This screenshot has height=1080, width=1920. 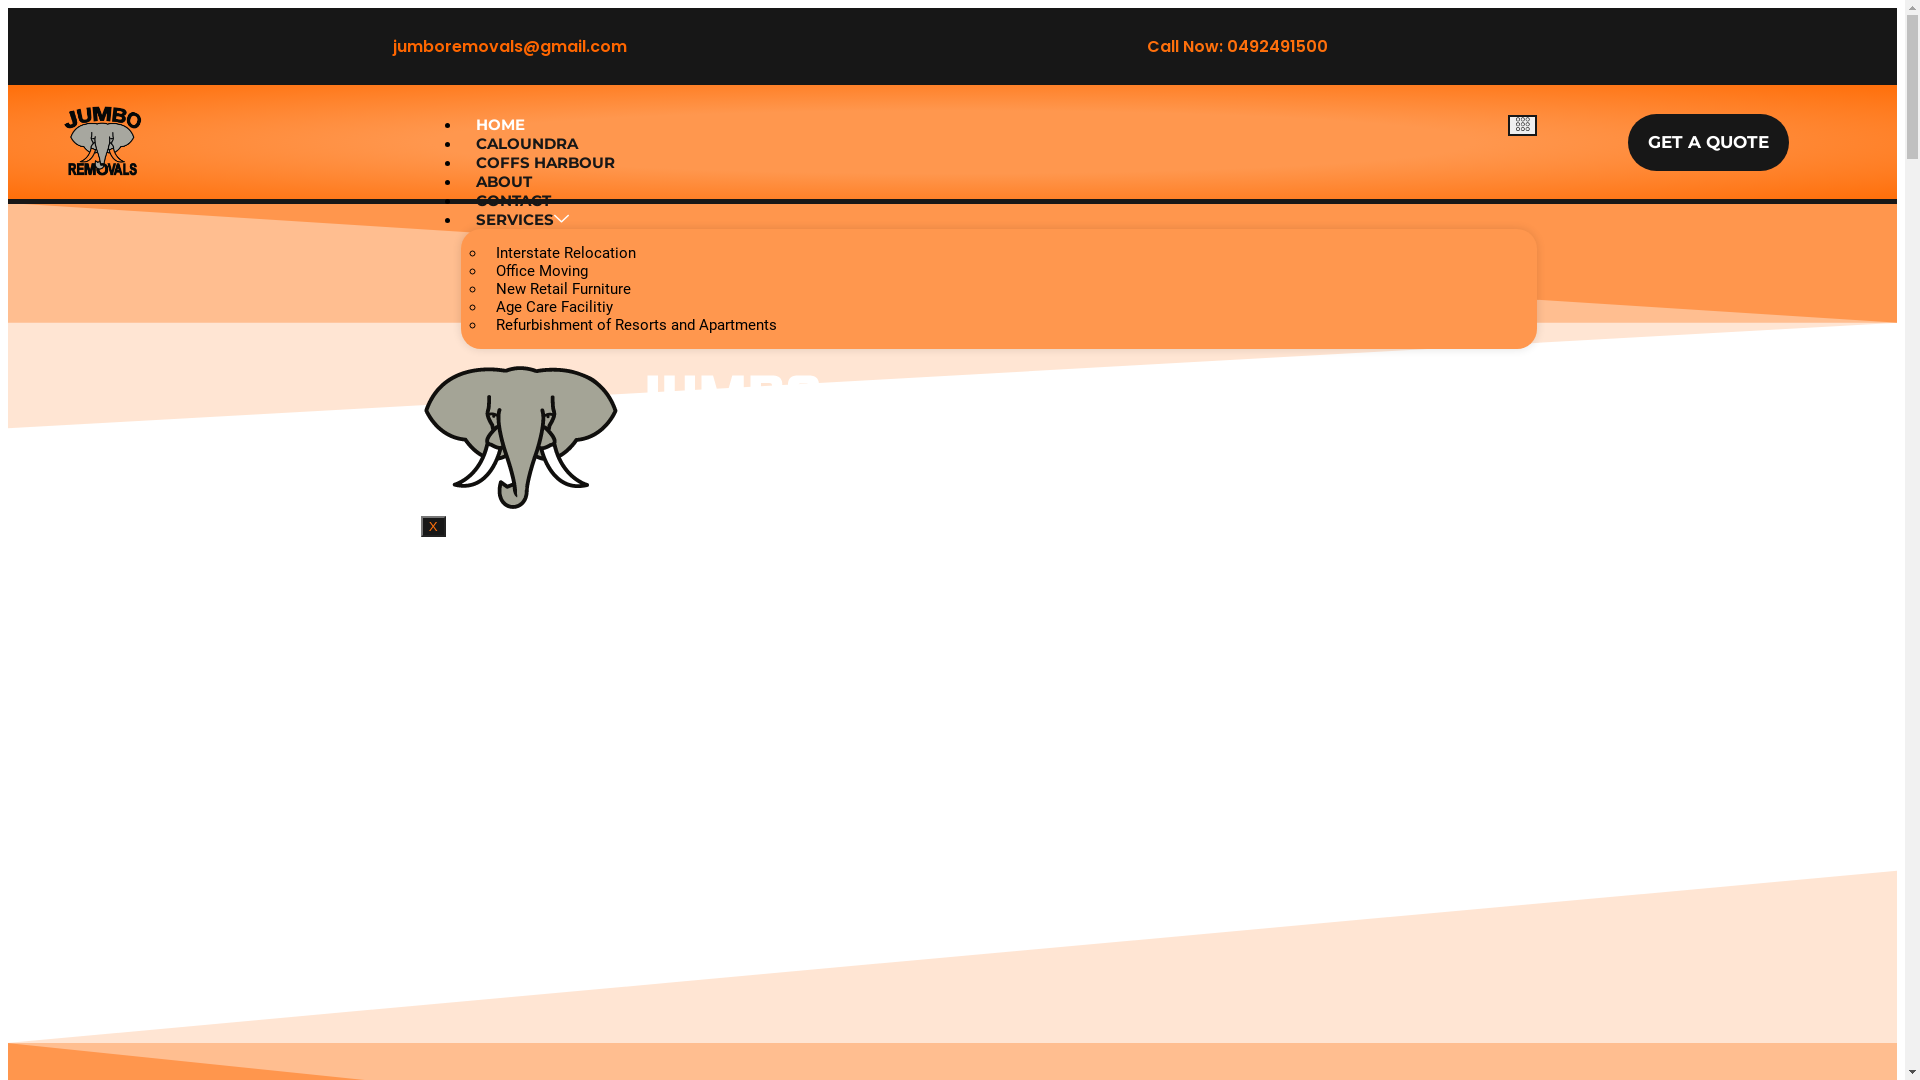 What do you see at coordinates (554, 307) in the screenshot?
I see `Age Care Facilitiy` at bounding box center [554, 307].